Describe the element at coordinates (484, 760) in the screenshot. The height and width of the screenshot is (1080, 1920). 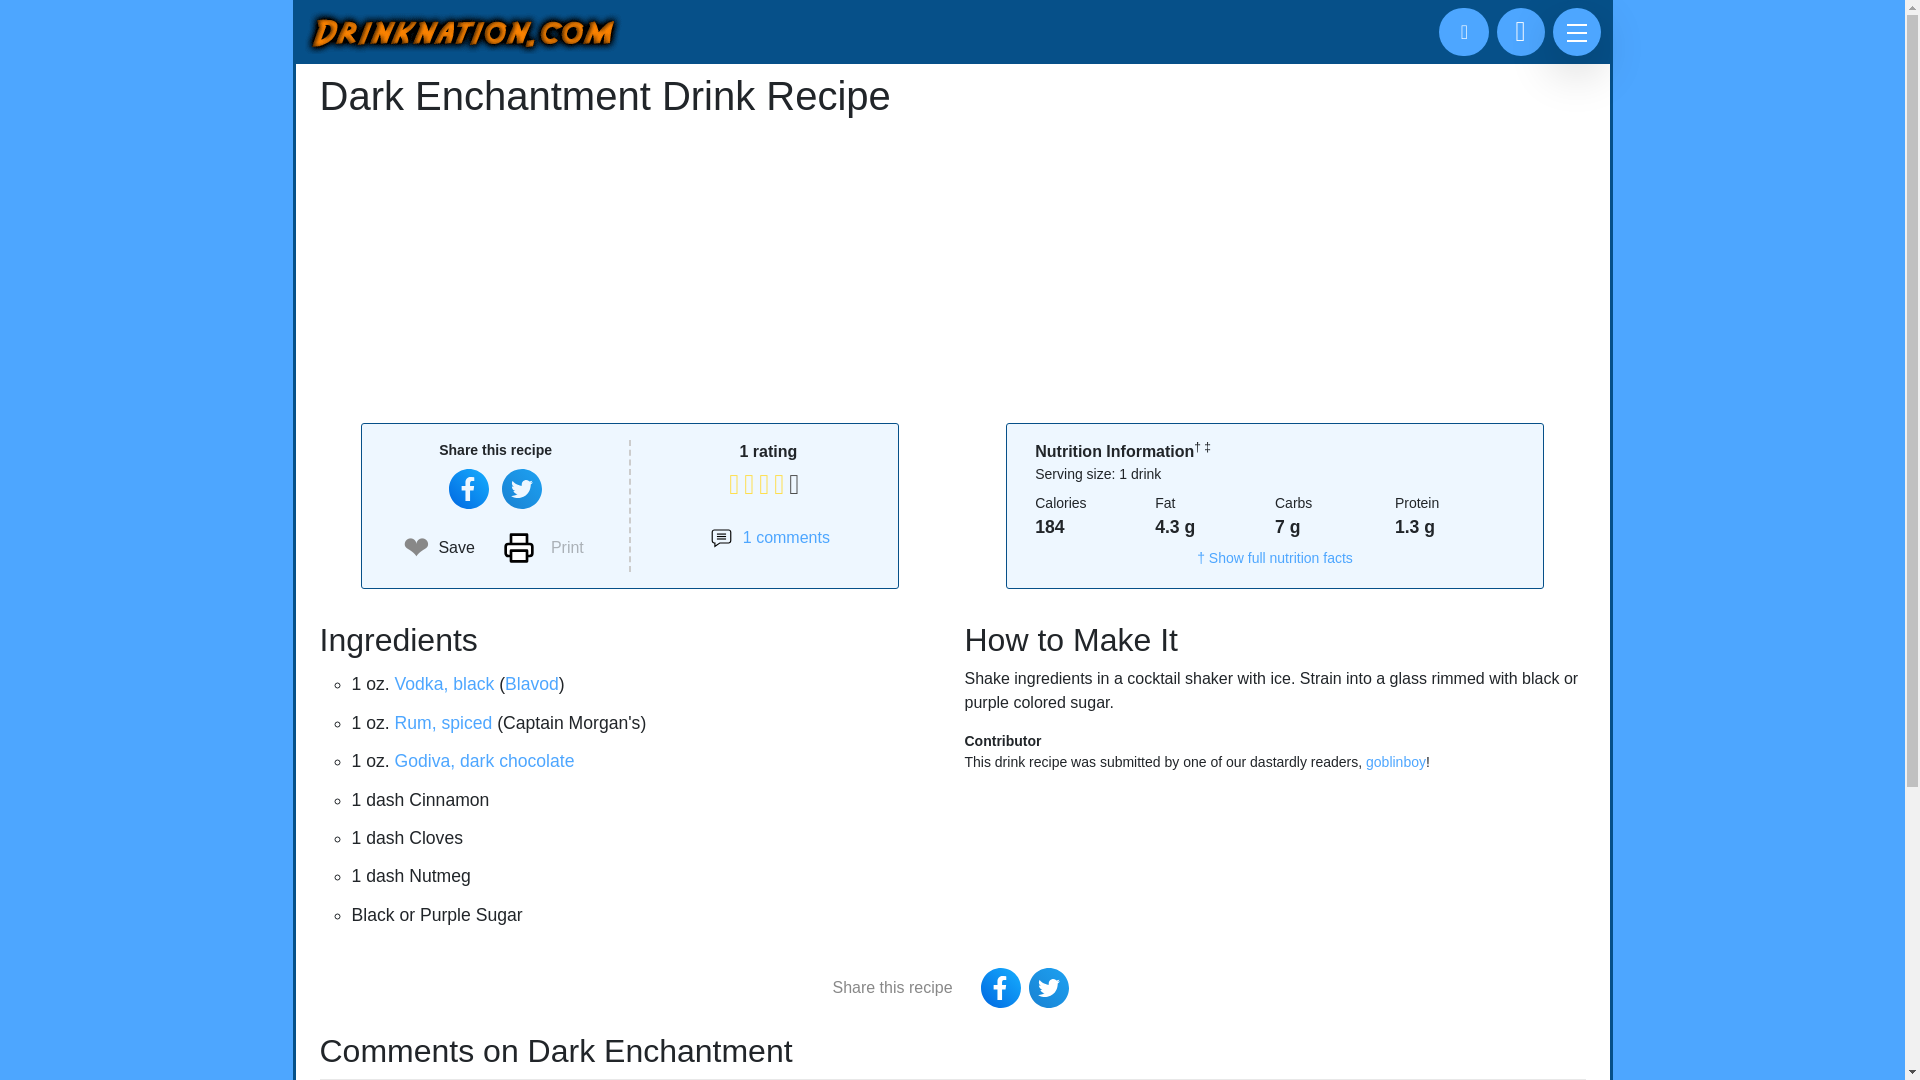
I see `Godiva, dark chocolate` at that location.